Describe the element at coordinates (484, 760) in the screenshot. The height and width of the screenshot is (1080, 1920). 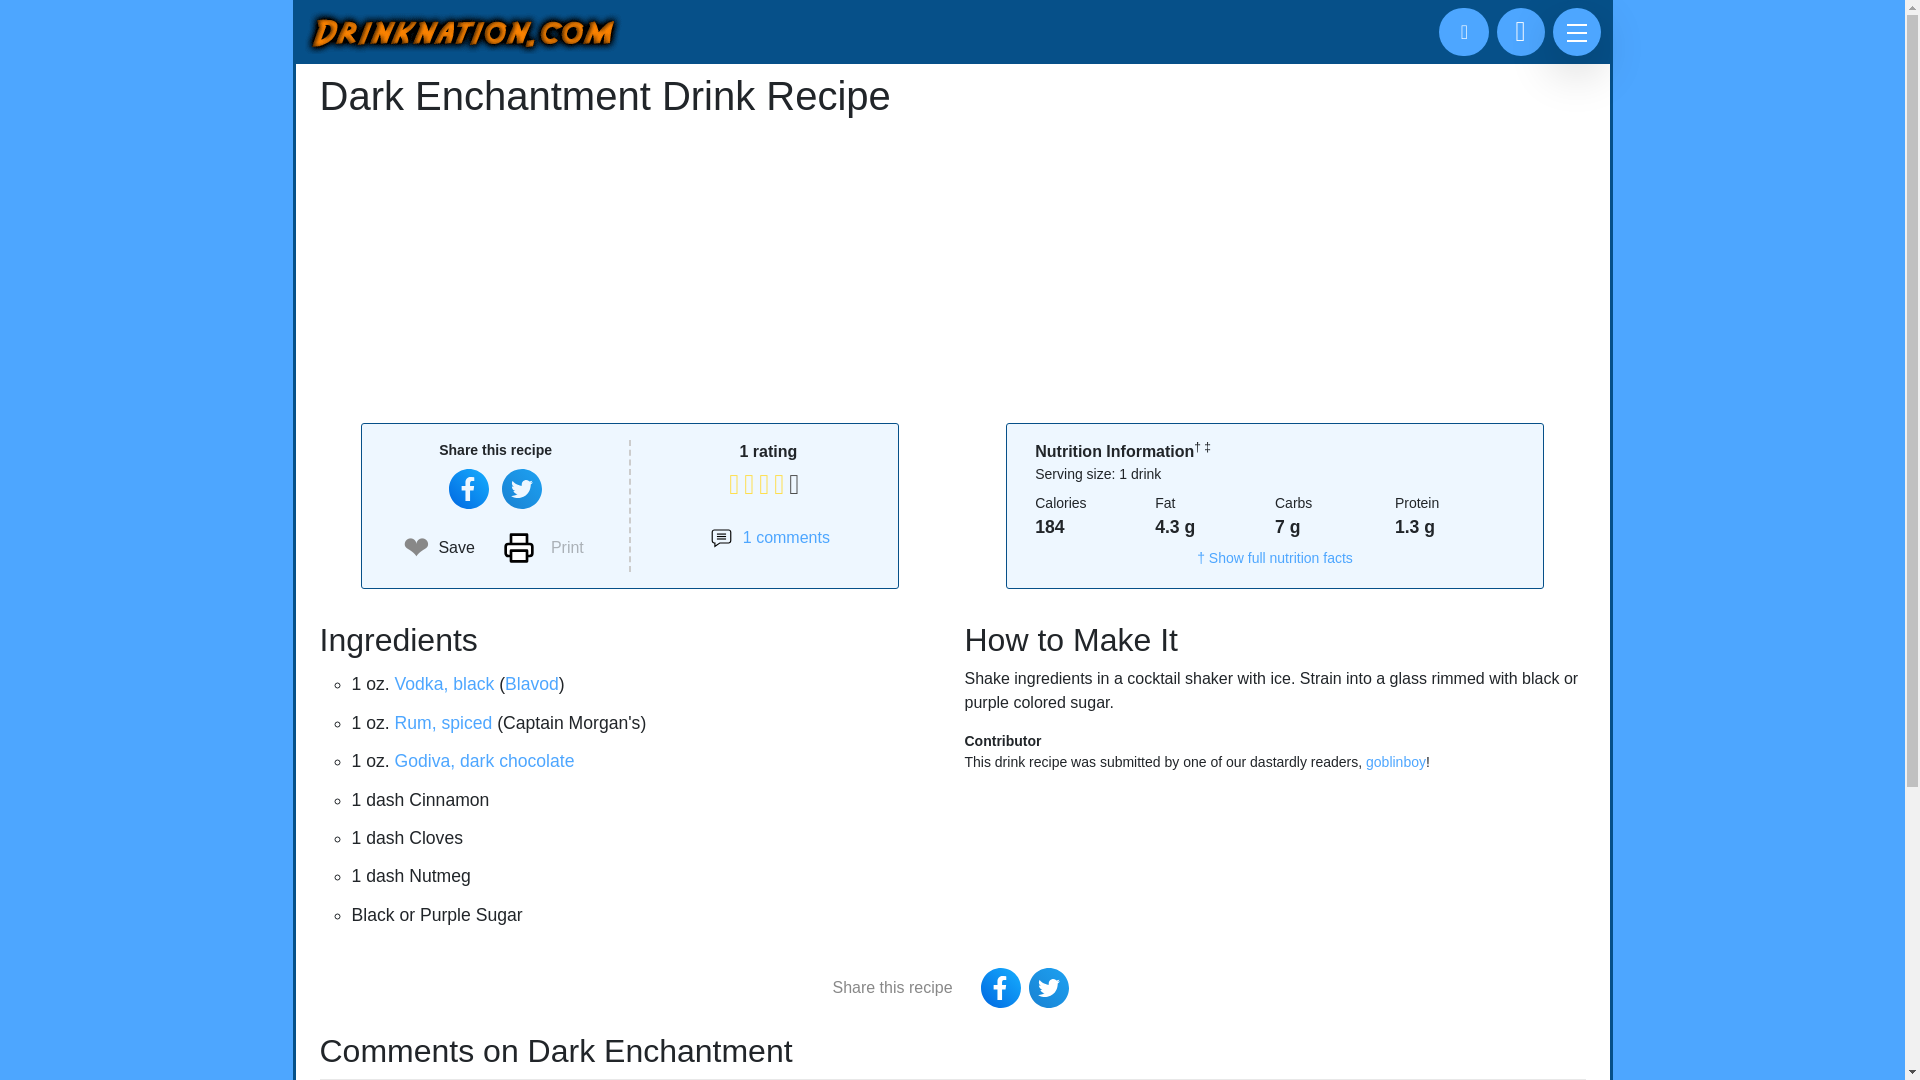
I see `Godiva, dark chocolate` at that location.